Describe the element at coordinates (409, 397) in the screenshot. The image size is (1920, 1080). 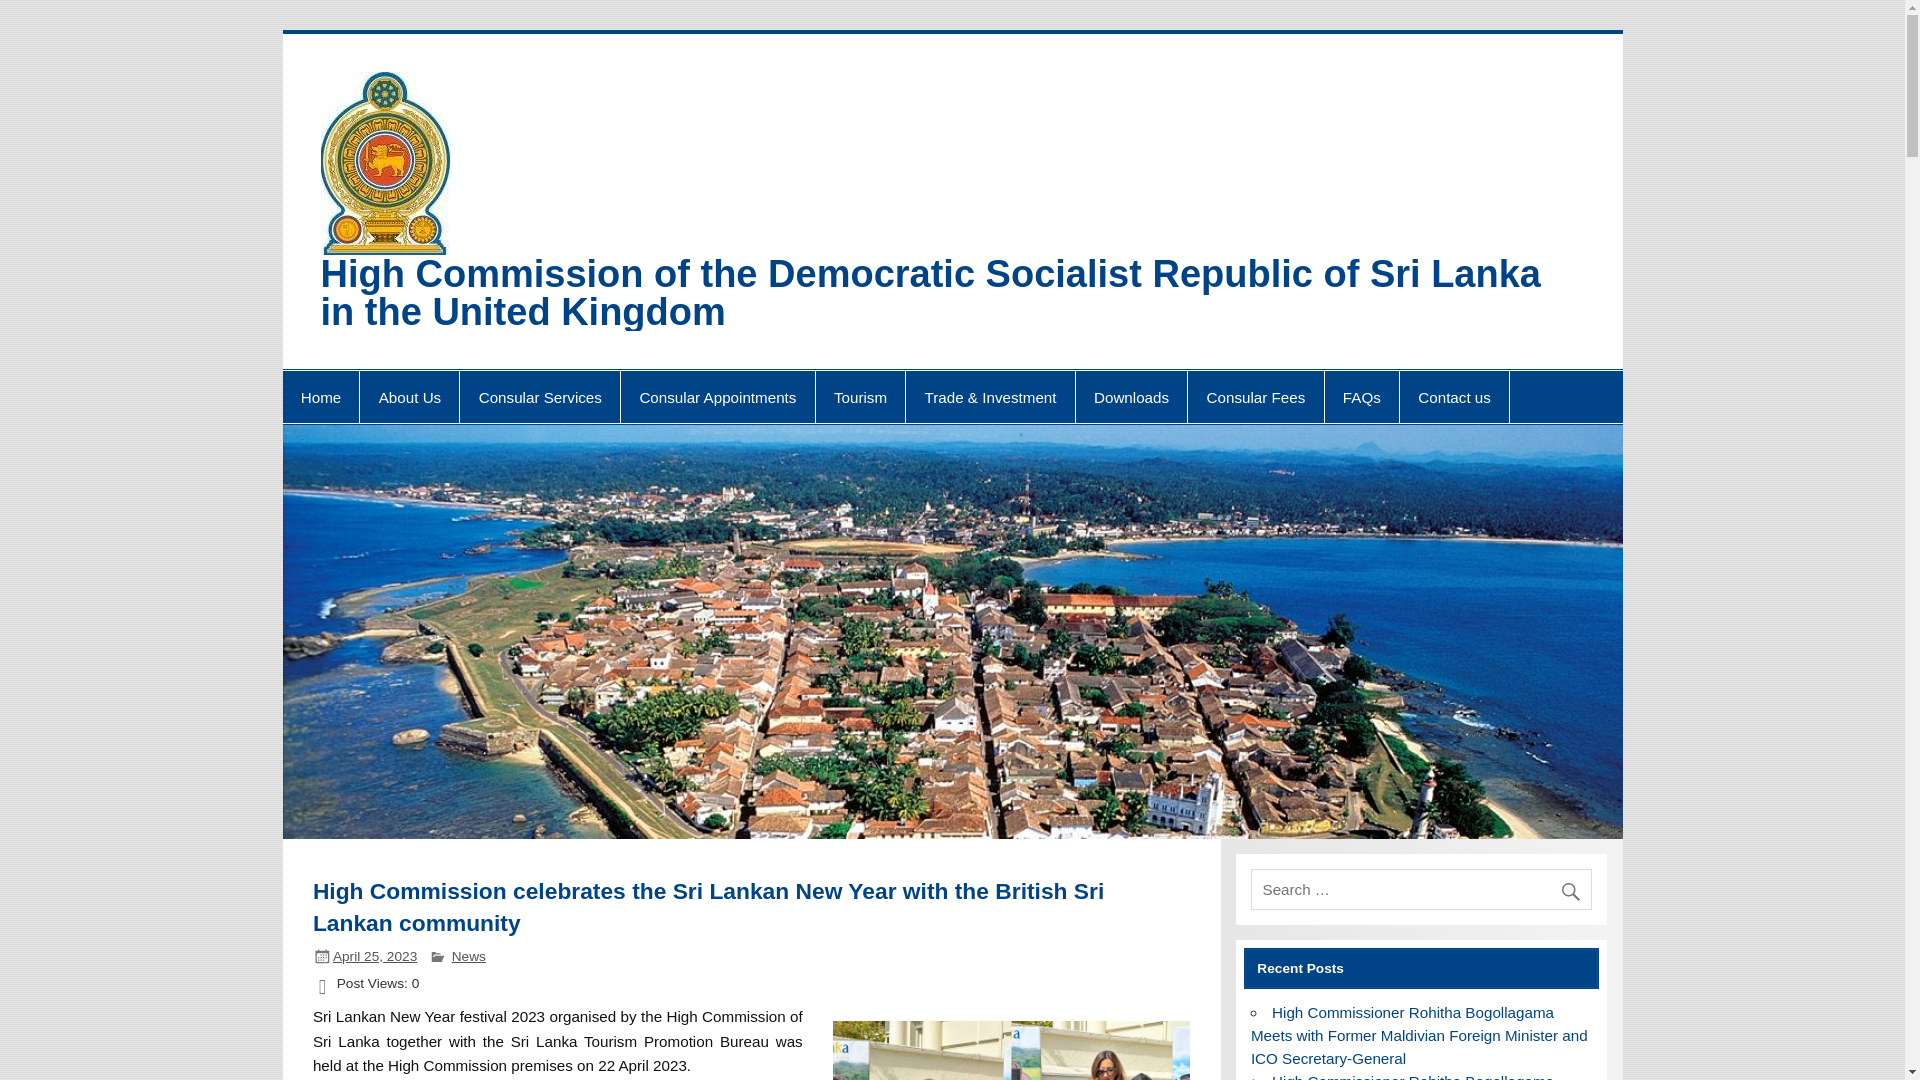
I see `About Us` at that location.